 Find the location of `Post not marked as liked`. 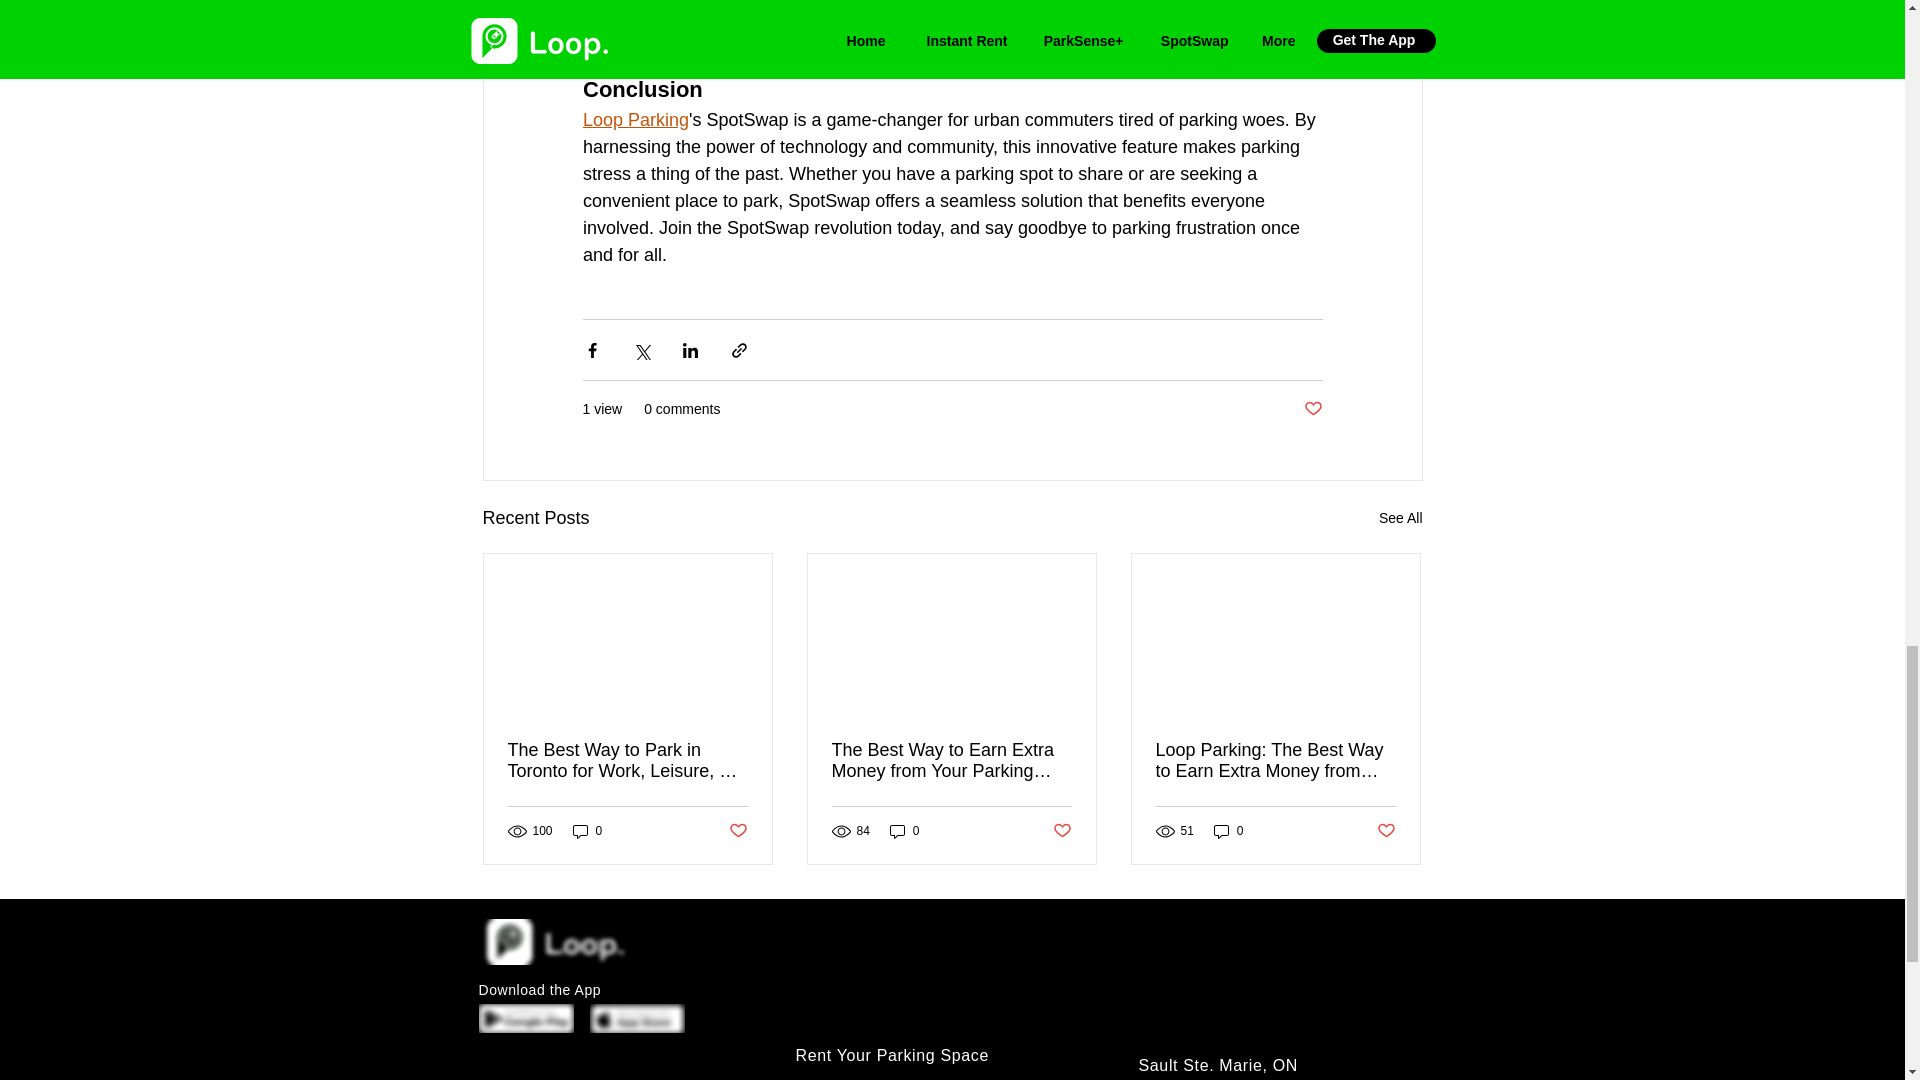

Post not marked as liked is located at coordinates (1062, 831).